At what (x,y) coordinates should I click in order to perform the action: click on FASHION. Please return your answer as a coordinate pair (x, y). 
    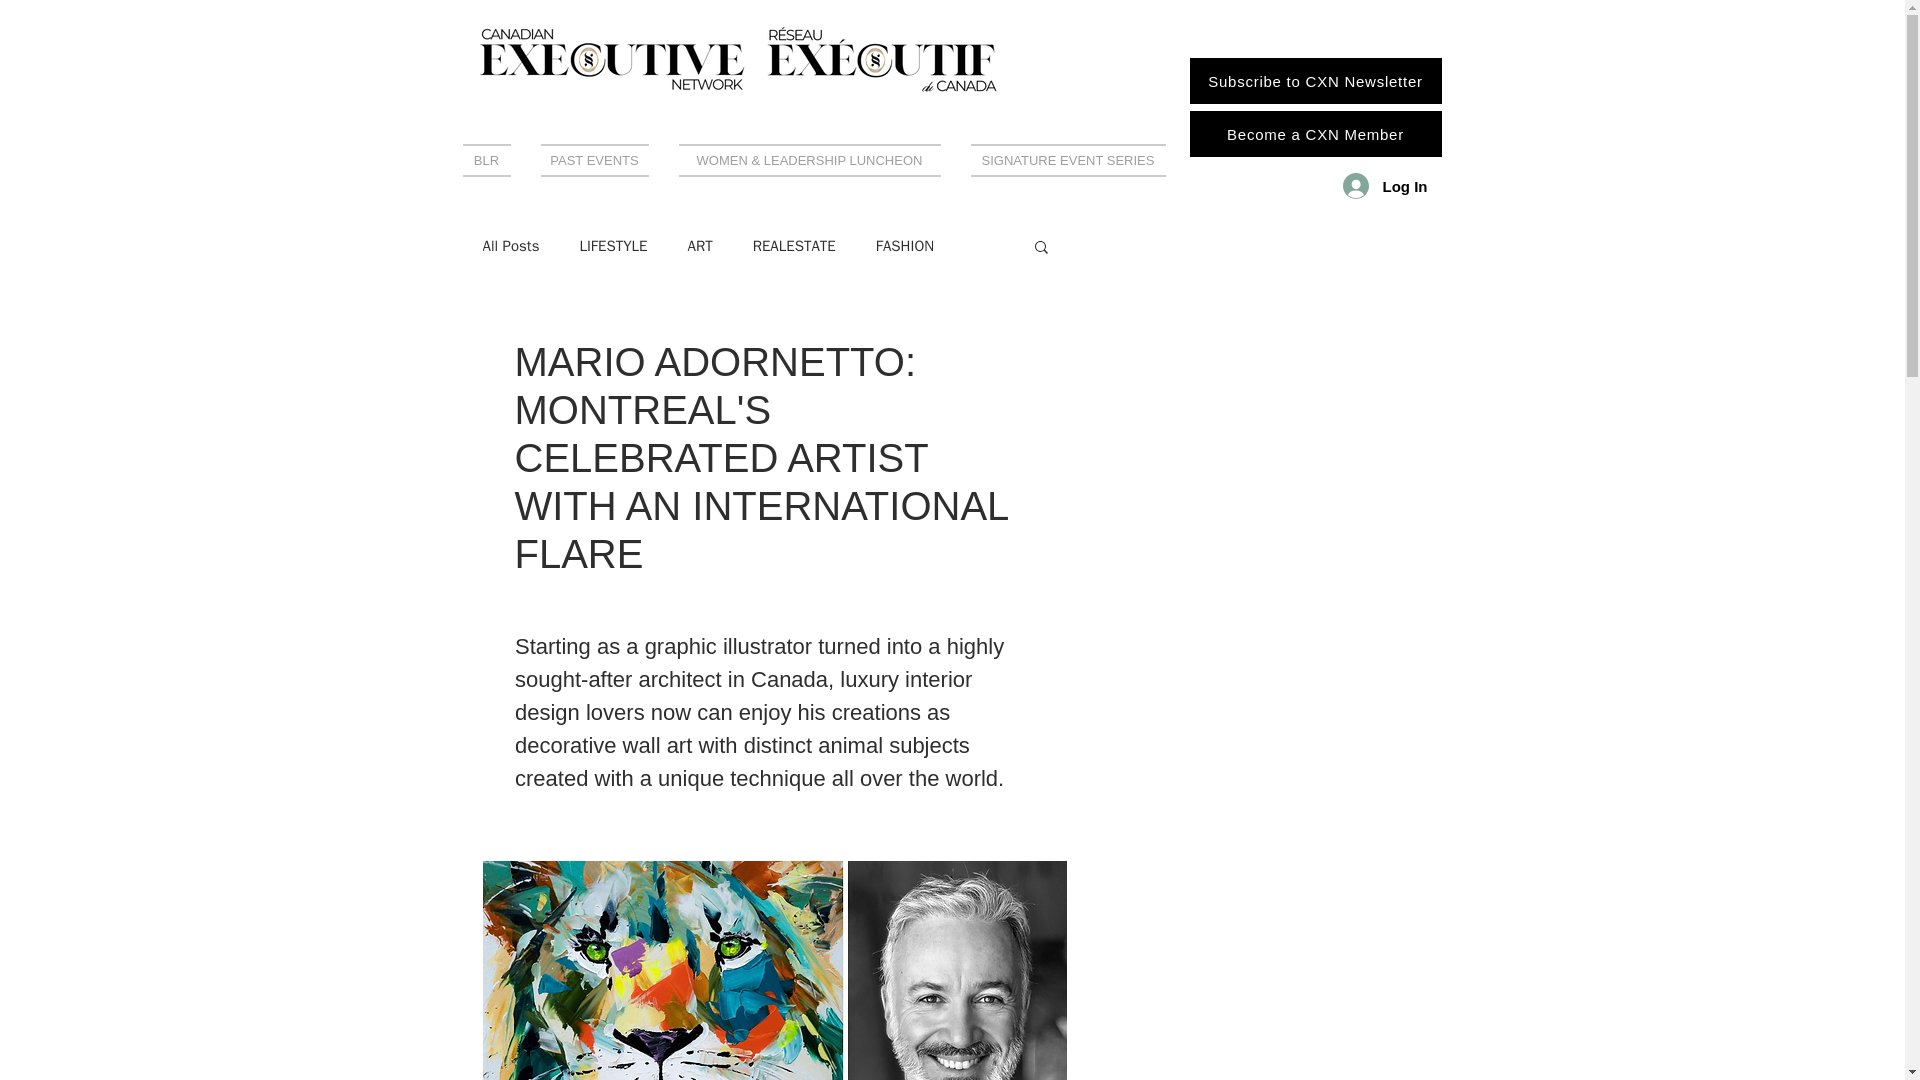
    Looking at the image, I should click on (904, 245).